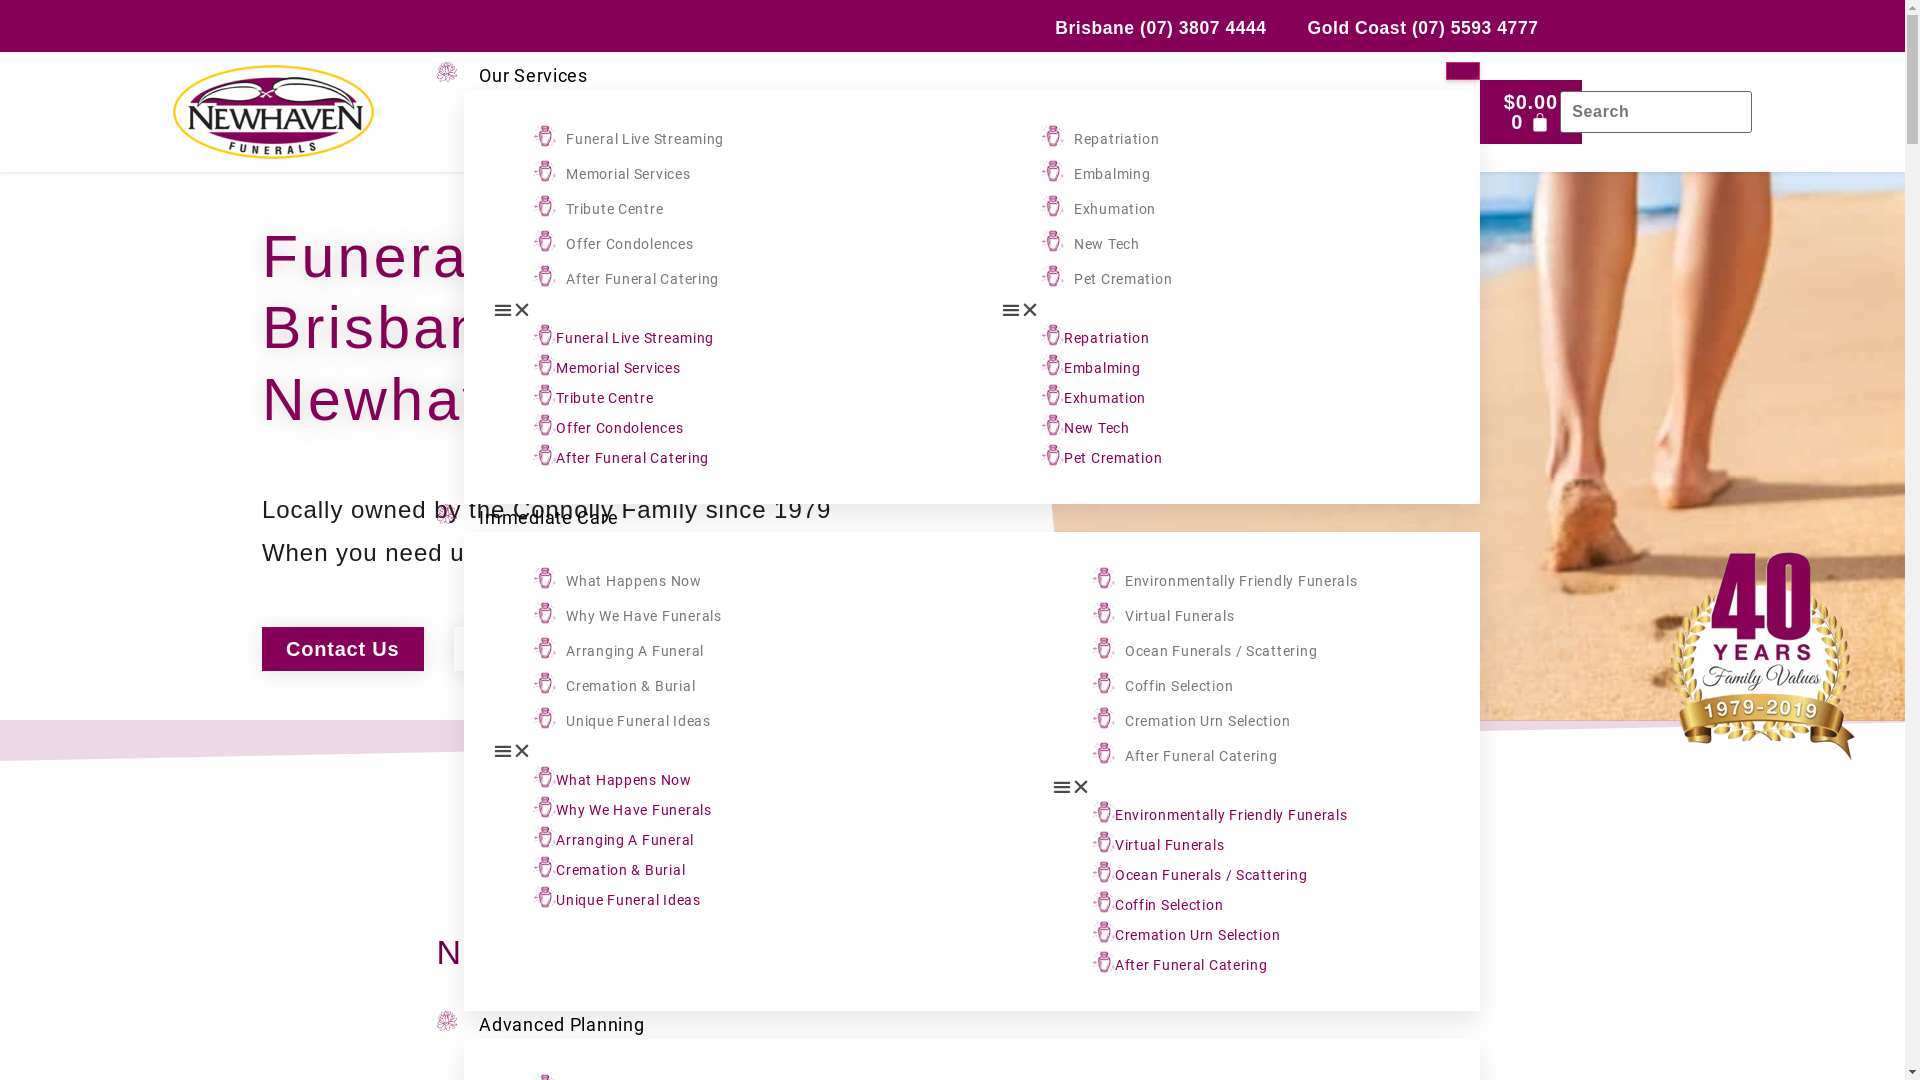 The height and width of the screenshot is (1080, 1920). Describe the element at coordinates (534, 76) in the screenshot. I see `Our Services` at that location.